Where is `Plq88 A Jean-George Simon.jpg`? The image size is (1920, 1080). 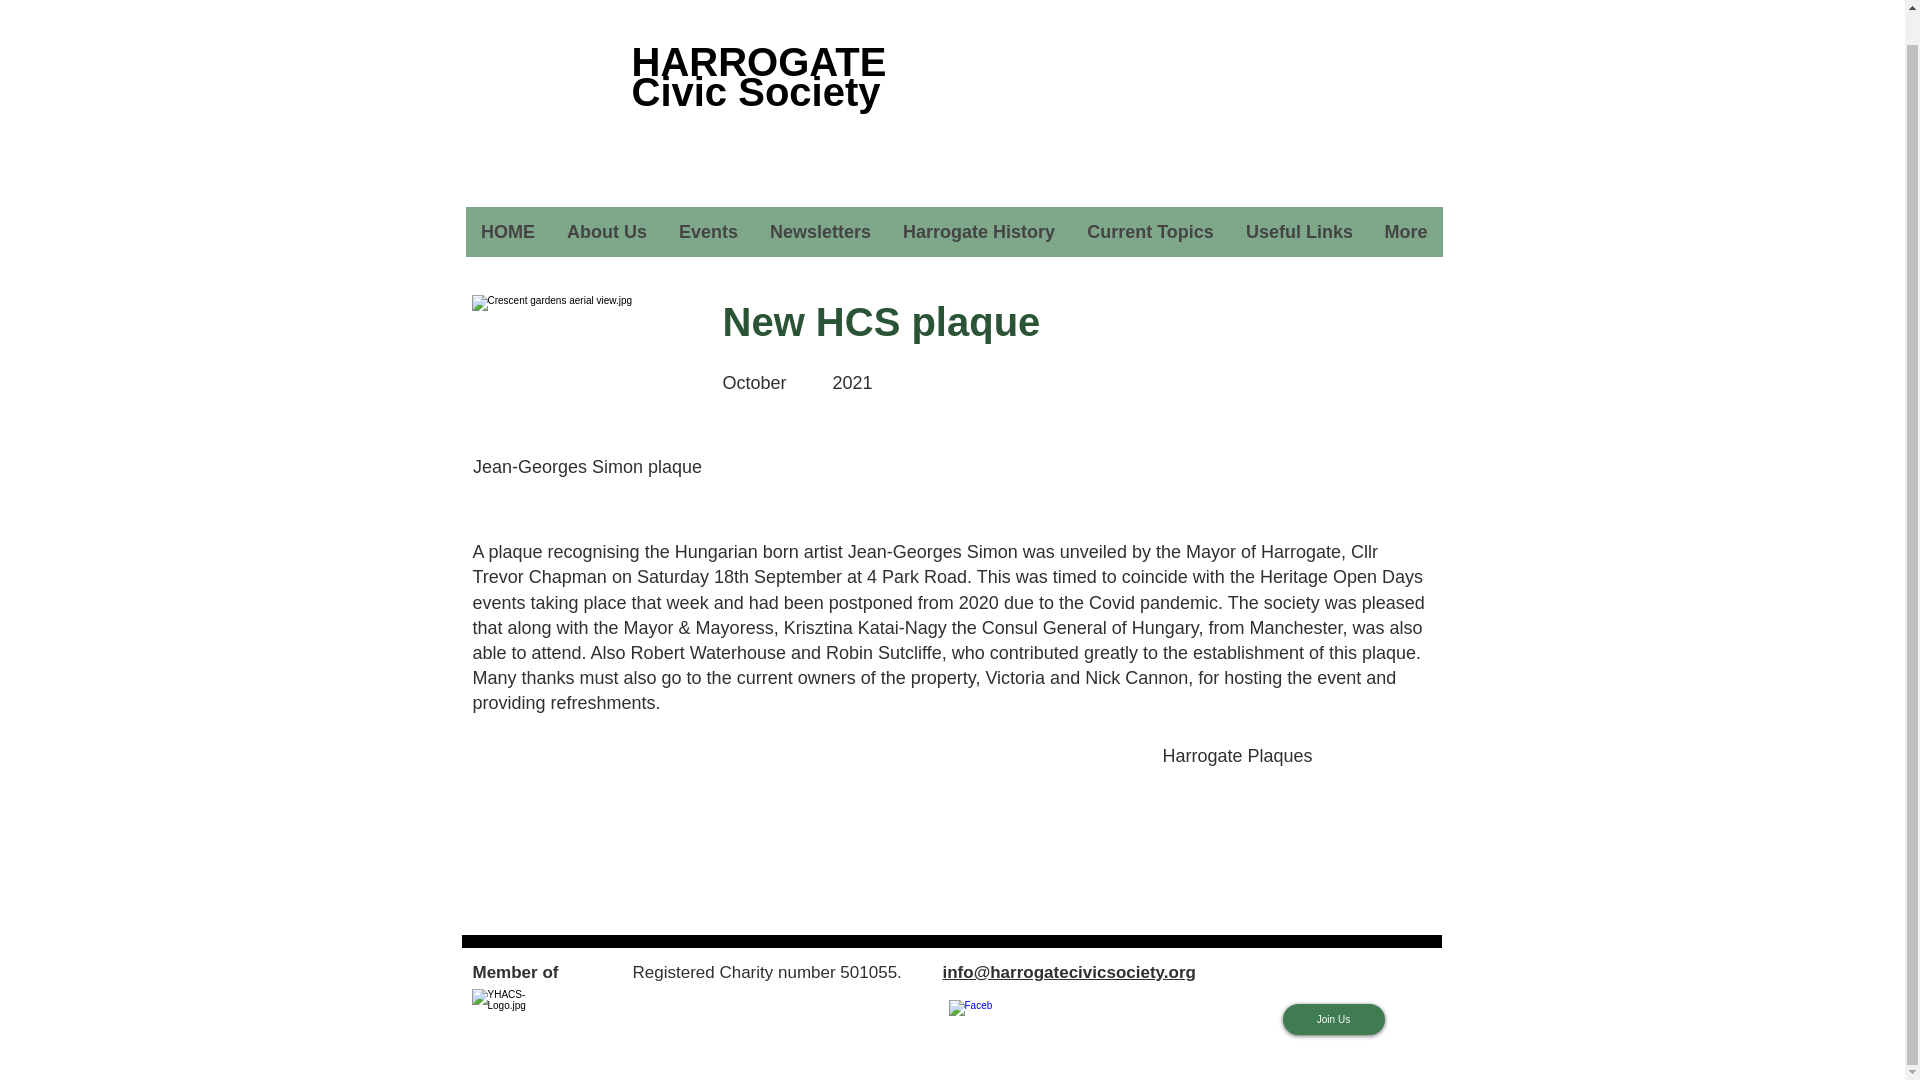 Plq88 A Jean-George Simon.jpg is located at coordinates (588, 372).